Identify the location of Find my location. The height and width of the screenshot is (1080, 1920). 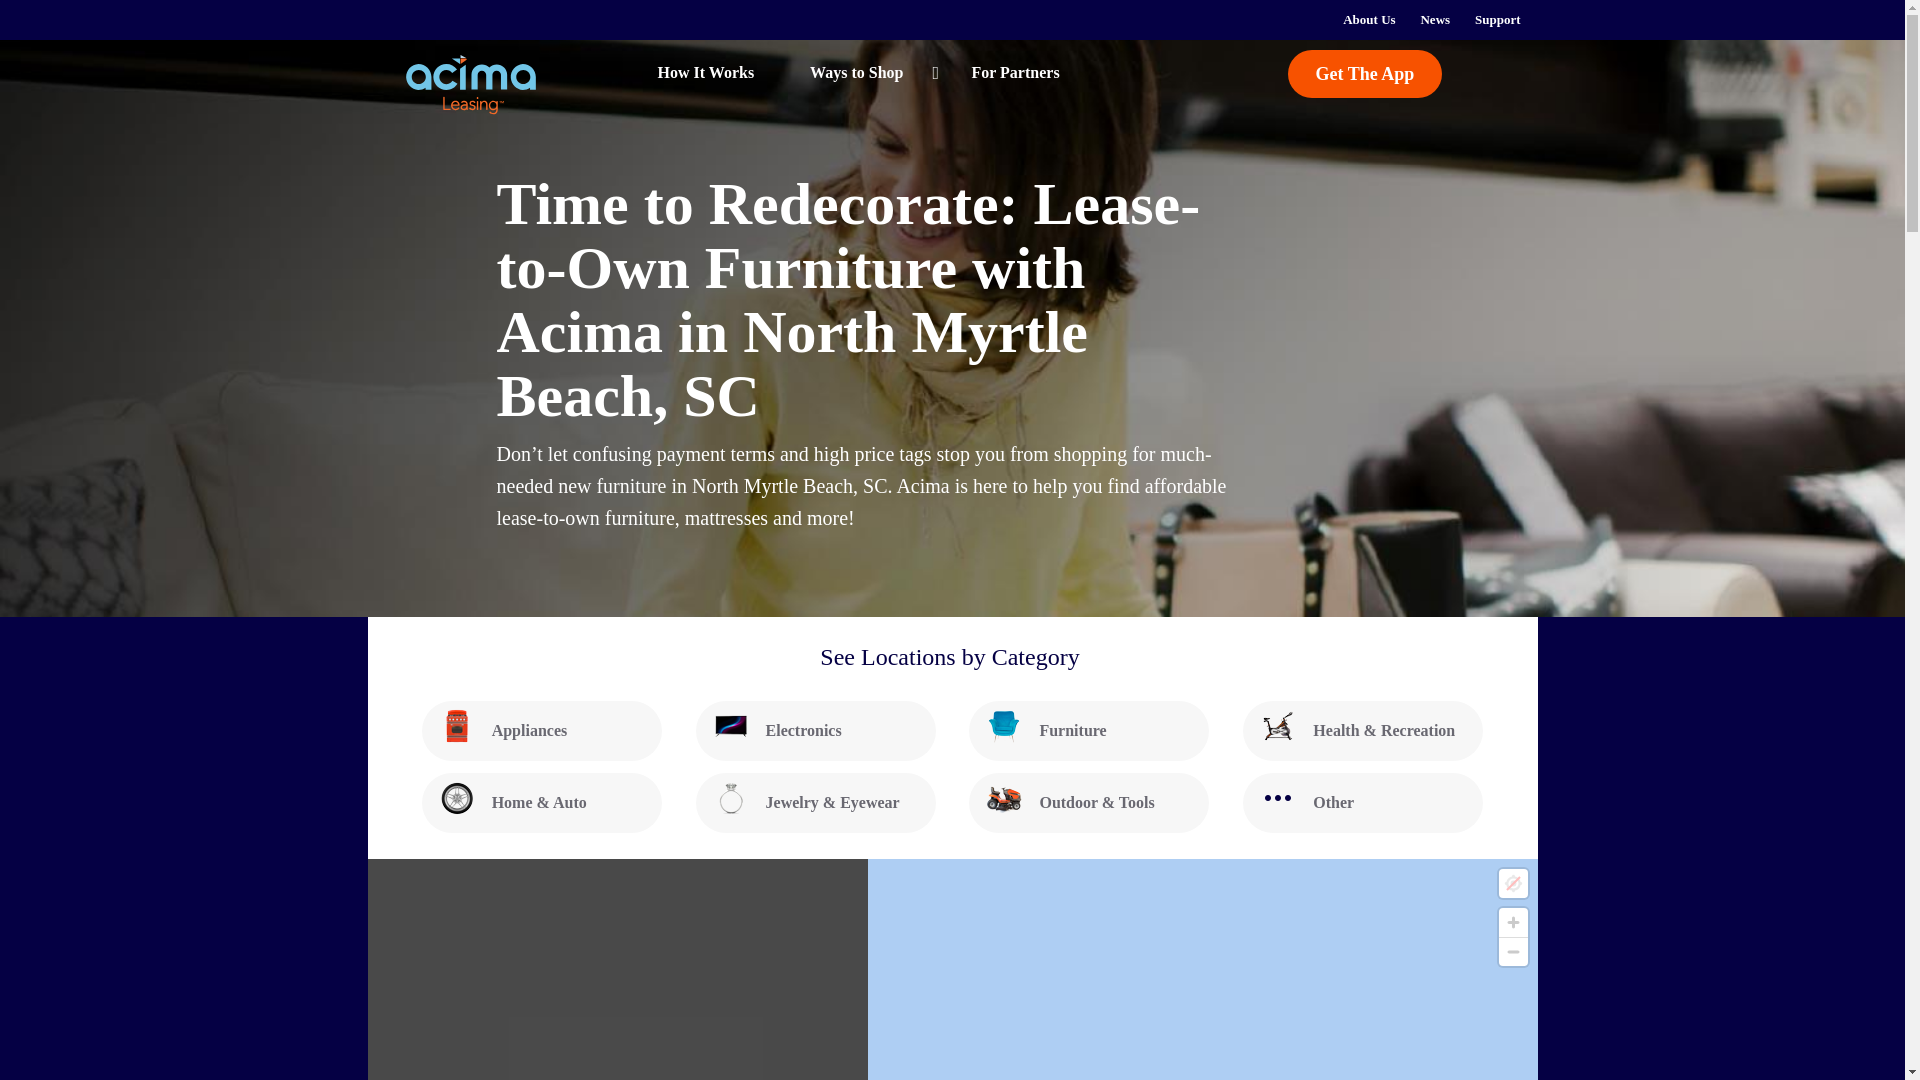
(1512, 883).